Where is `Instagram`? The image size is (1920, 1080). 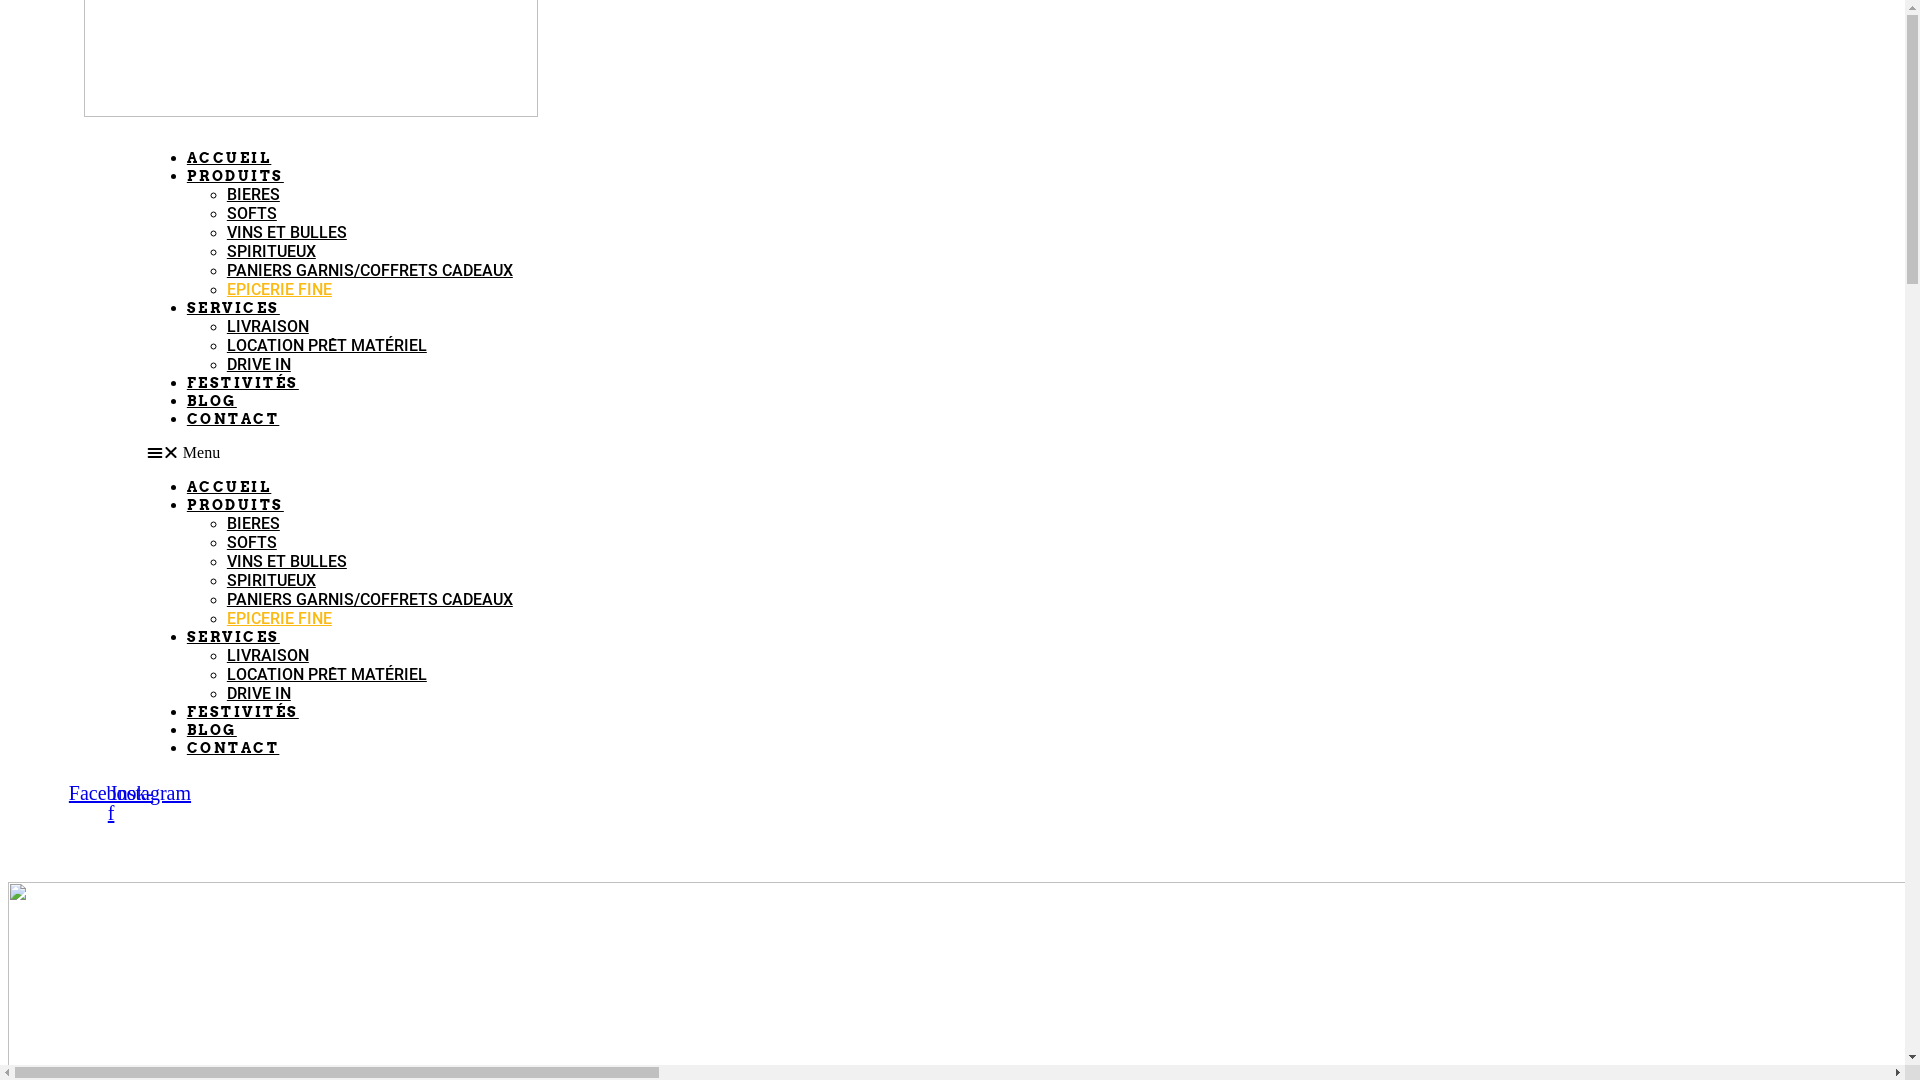 Instagram is located at coordinates (151, 793).